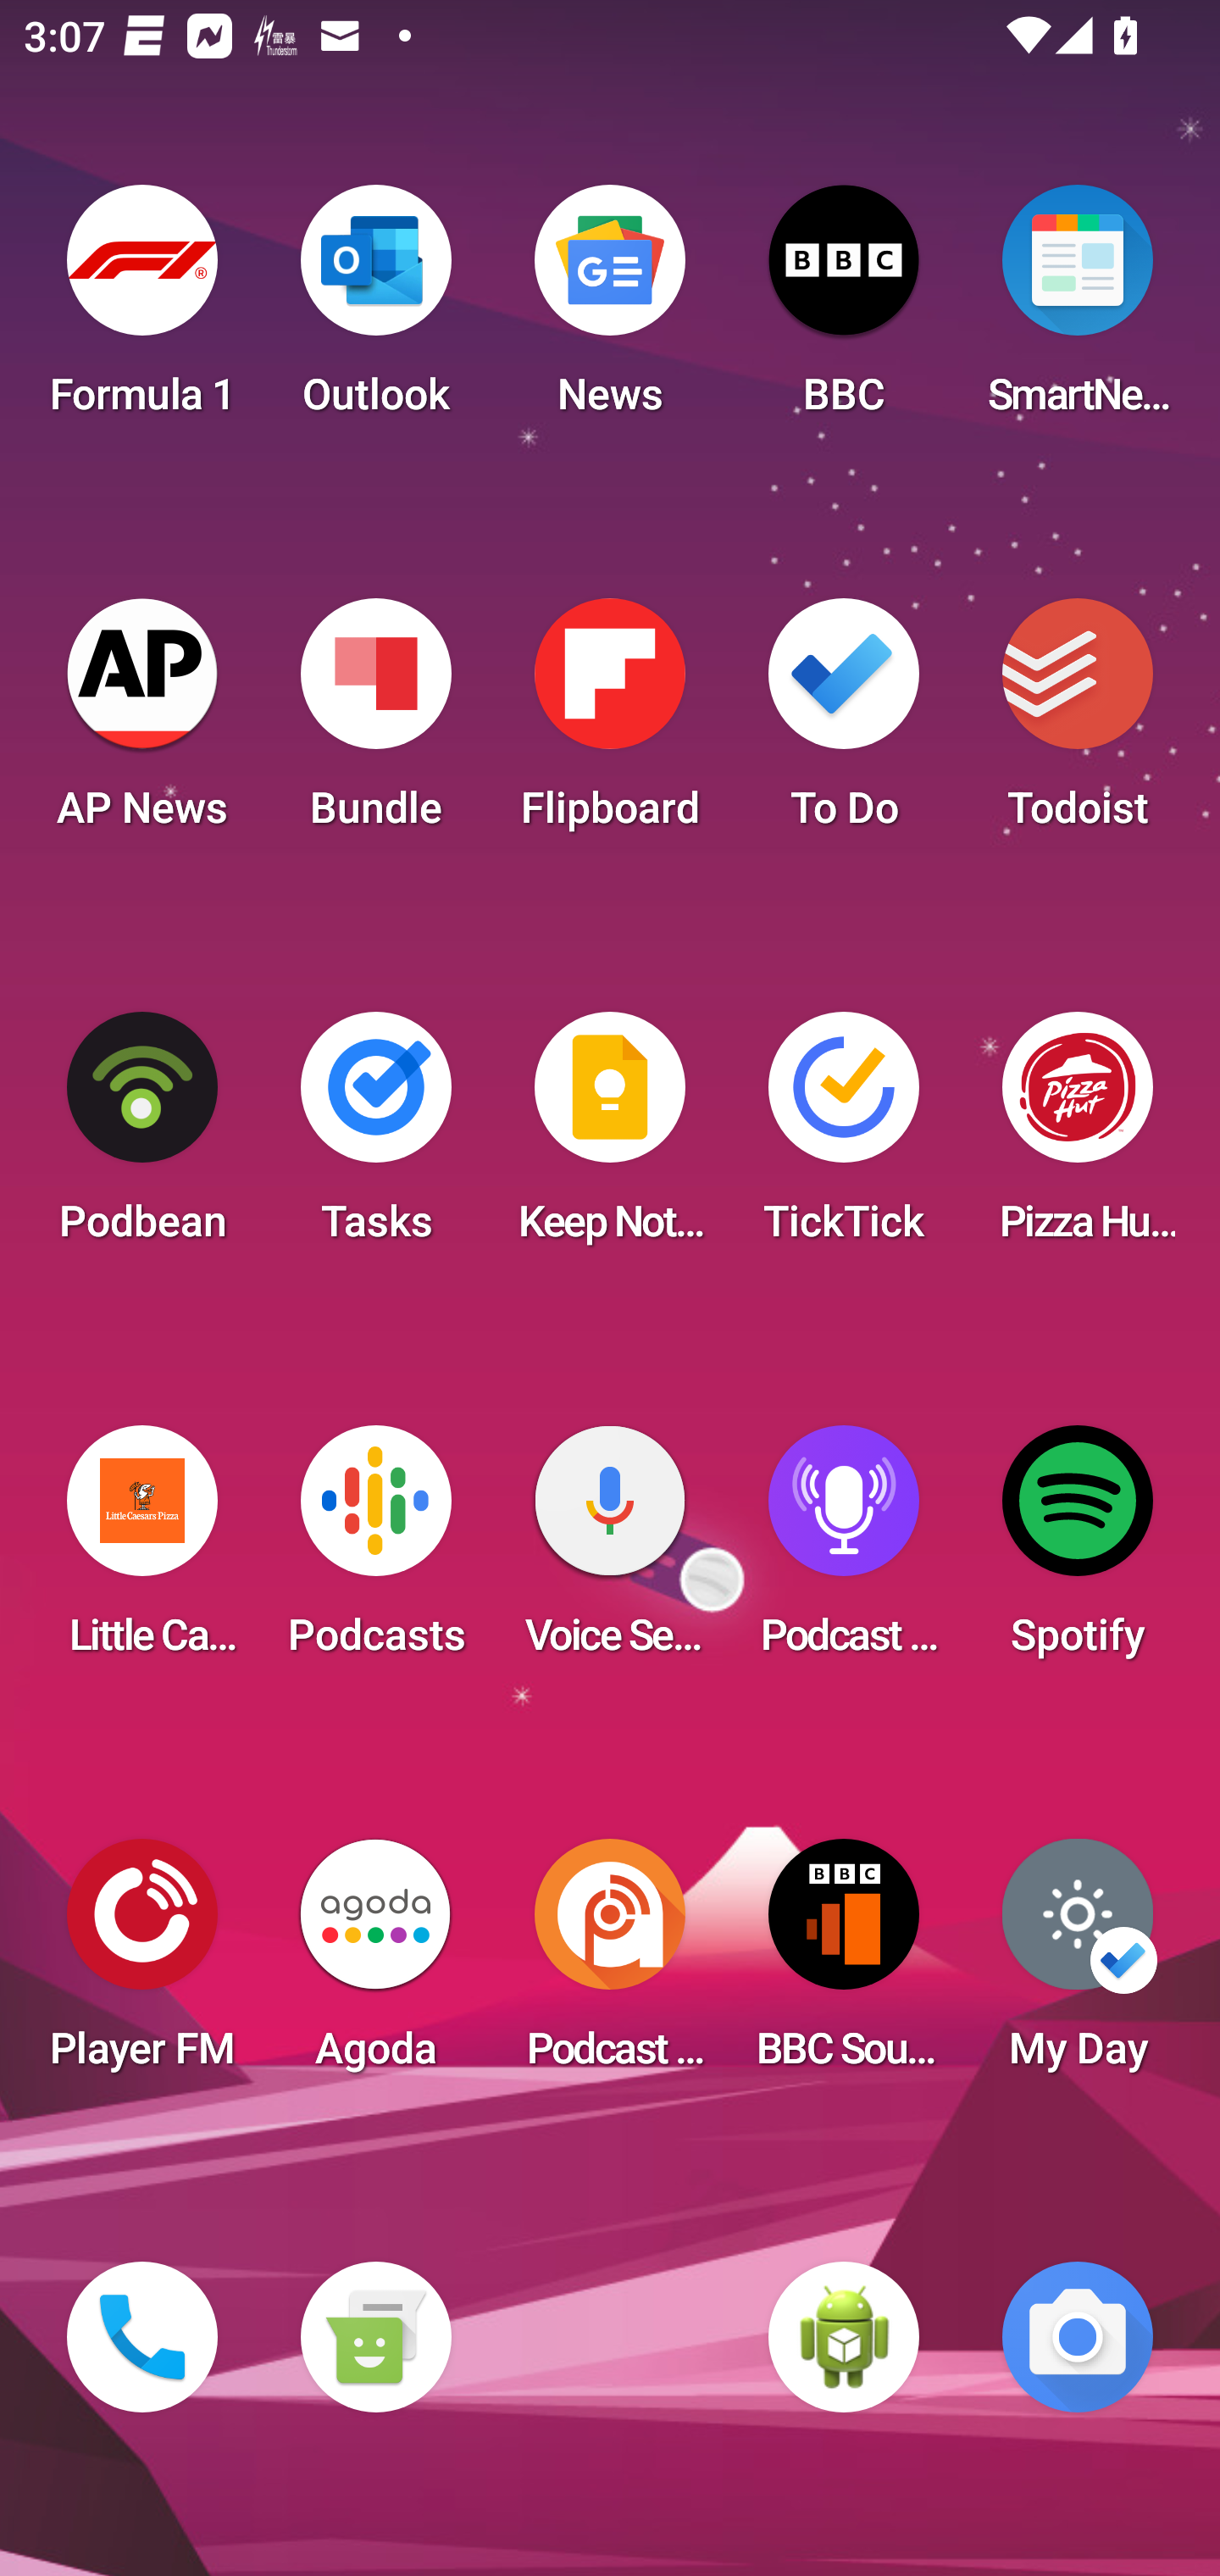 This screenshot has height=2576, width=1220. Describe the element at coordinates (1078, 1137) in the screenshot. I see `Pizza Hut HK & Macau` at that location.